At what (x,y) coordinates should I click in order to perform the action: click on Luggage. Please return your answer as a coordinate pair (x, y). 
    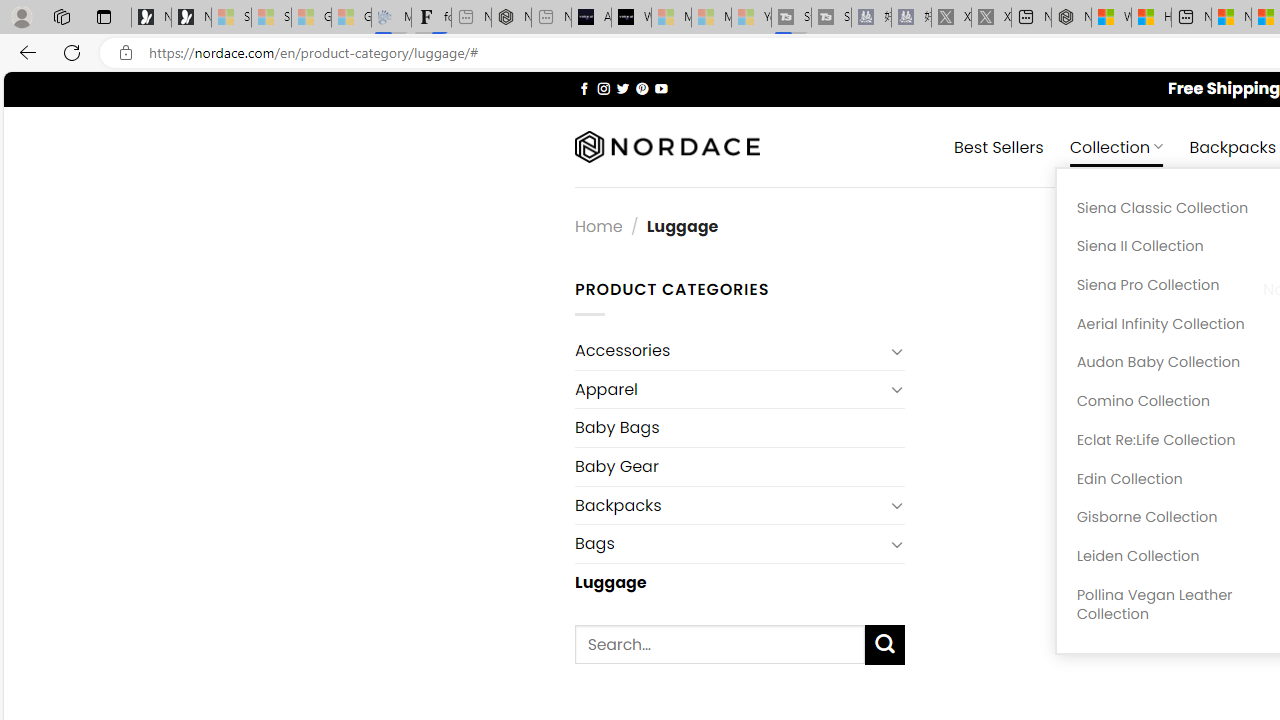
    Looking at the image, I should click on (739, 582).